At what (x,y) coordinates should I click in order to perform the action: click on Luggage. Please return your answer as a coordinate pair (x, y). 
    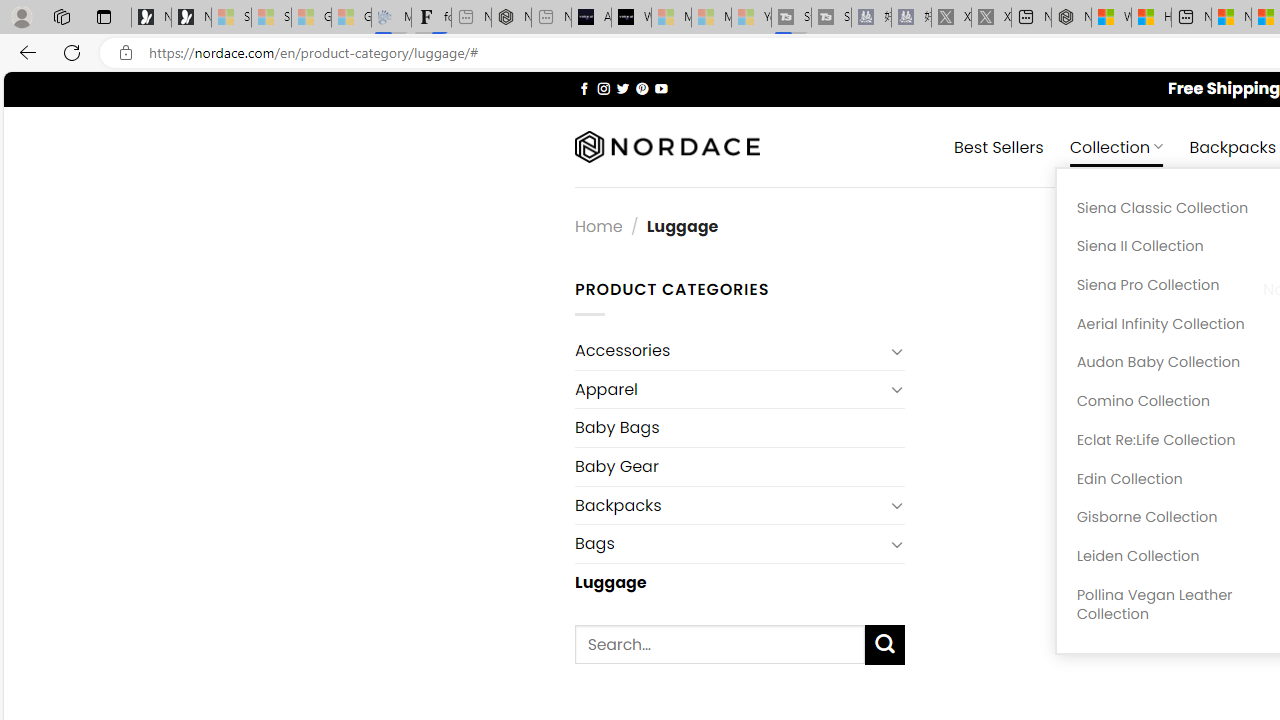
    Looking at the image, I should click on (739, 582).